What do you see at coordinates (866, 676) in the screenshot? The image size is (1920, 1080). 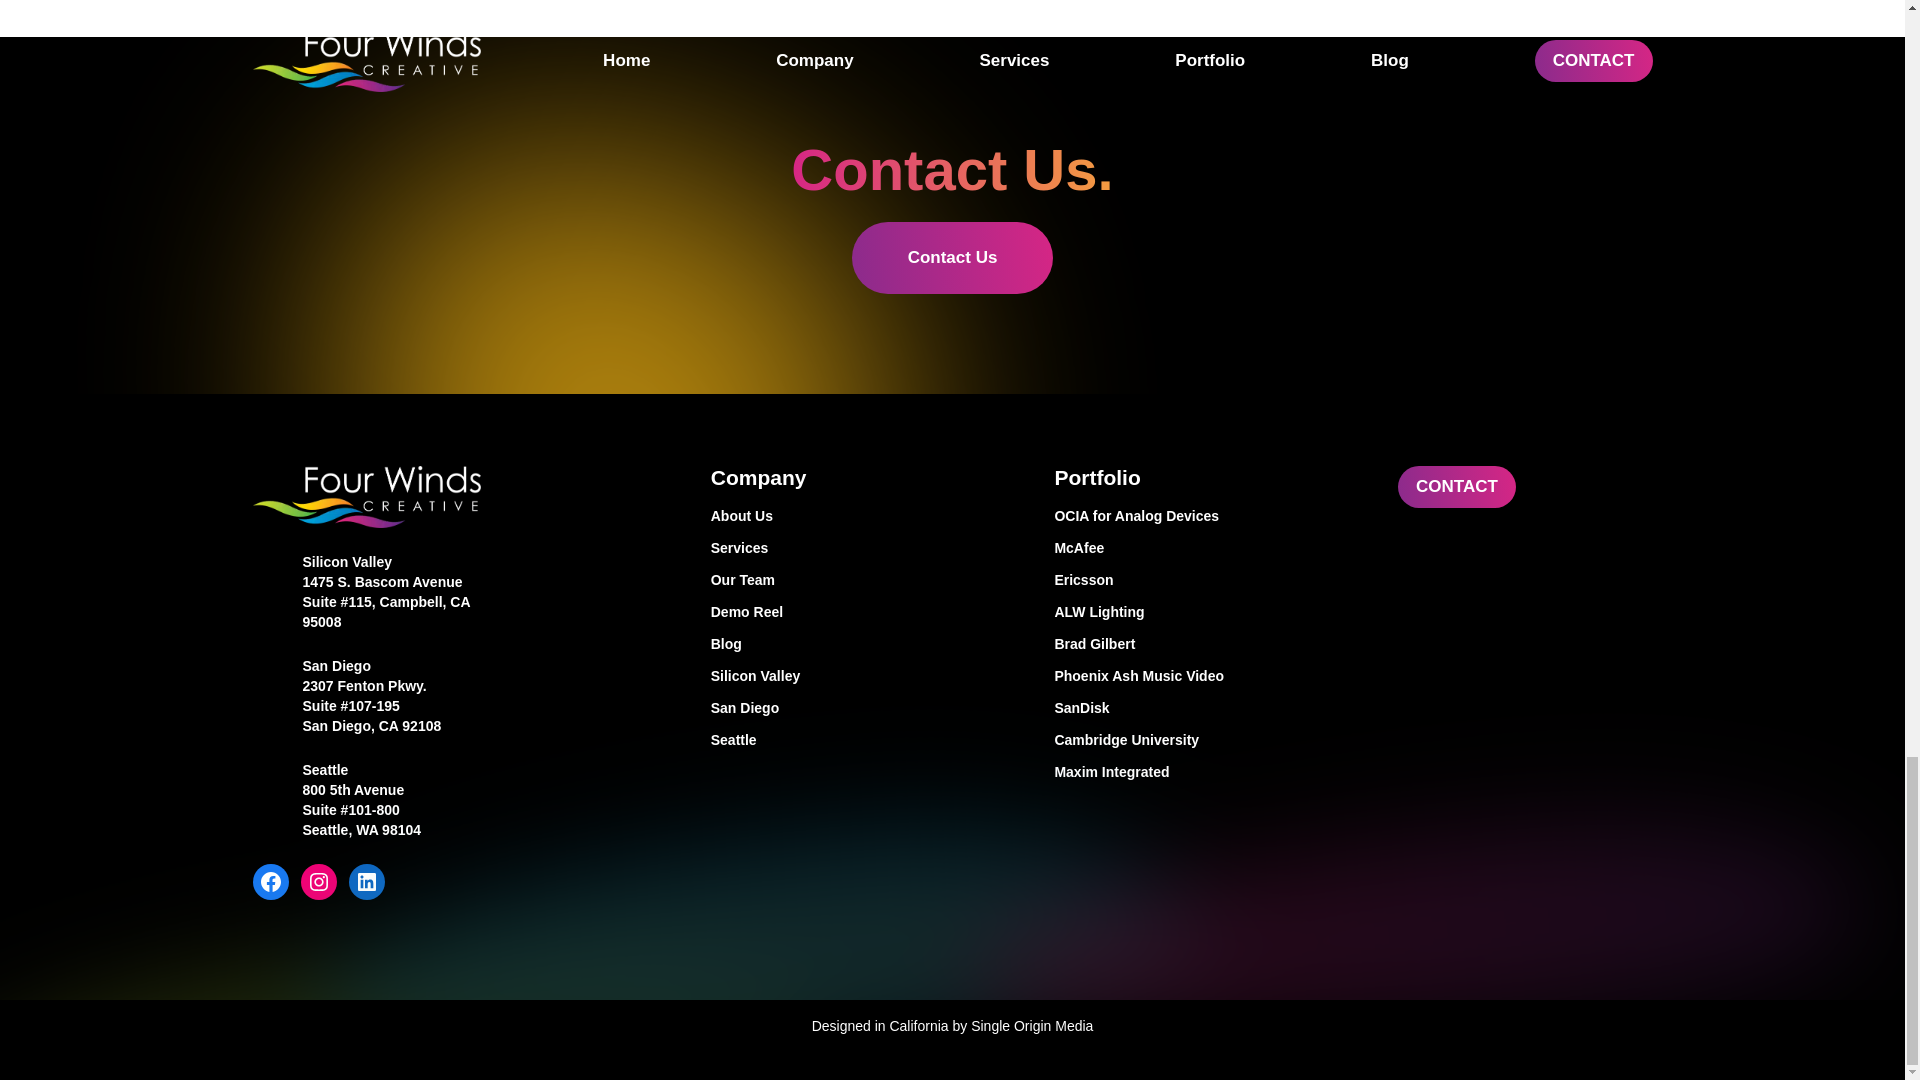 I see `Silicon Valley` at bounding box center [866, 676].